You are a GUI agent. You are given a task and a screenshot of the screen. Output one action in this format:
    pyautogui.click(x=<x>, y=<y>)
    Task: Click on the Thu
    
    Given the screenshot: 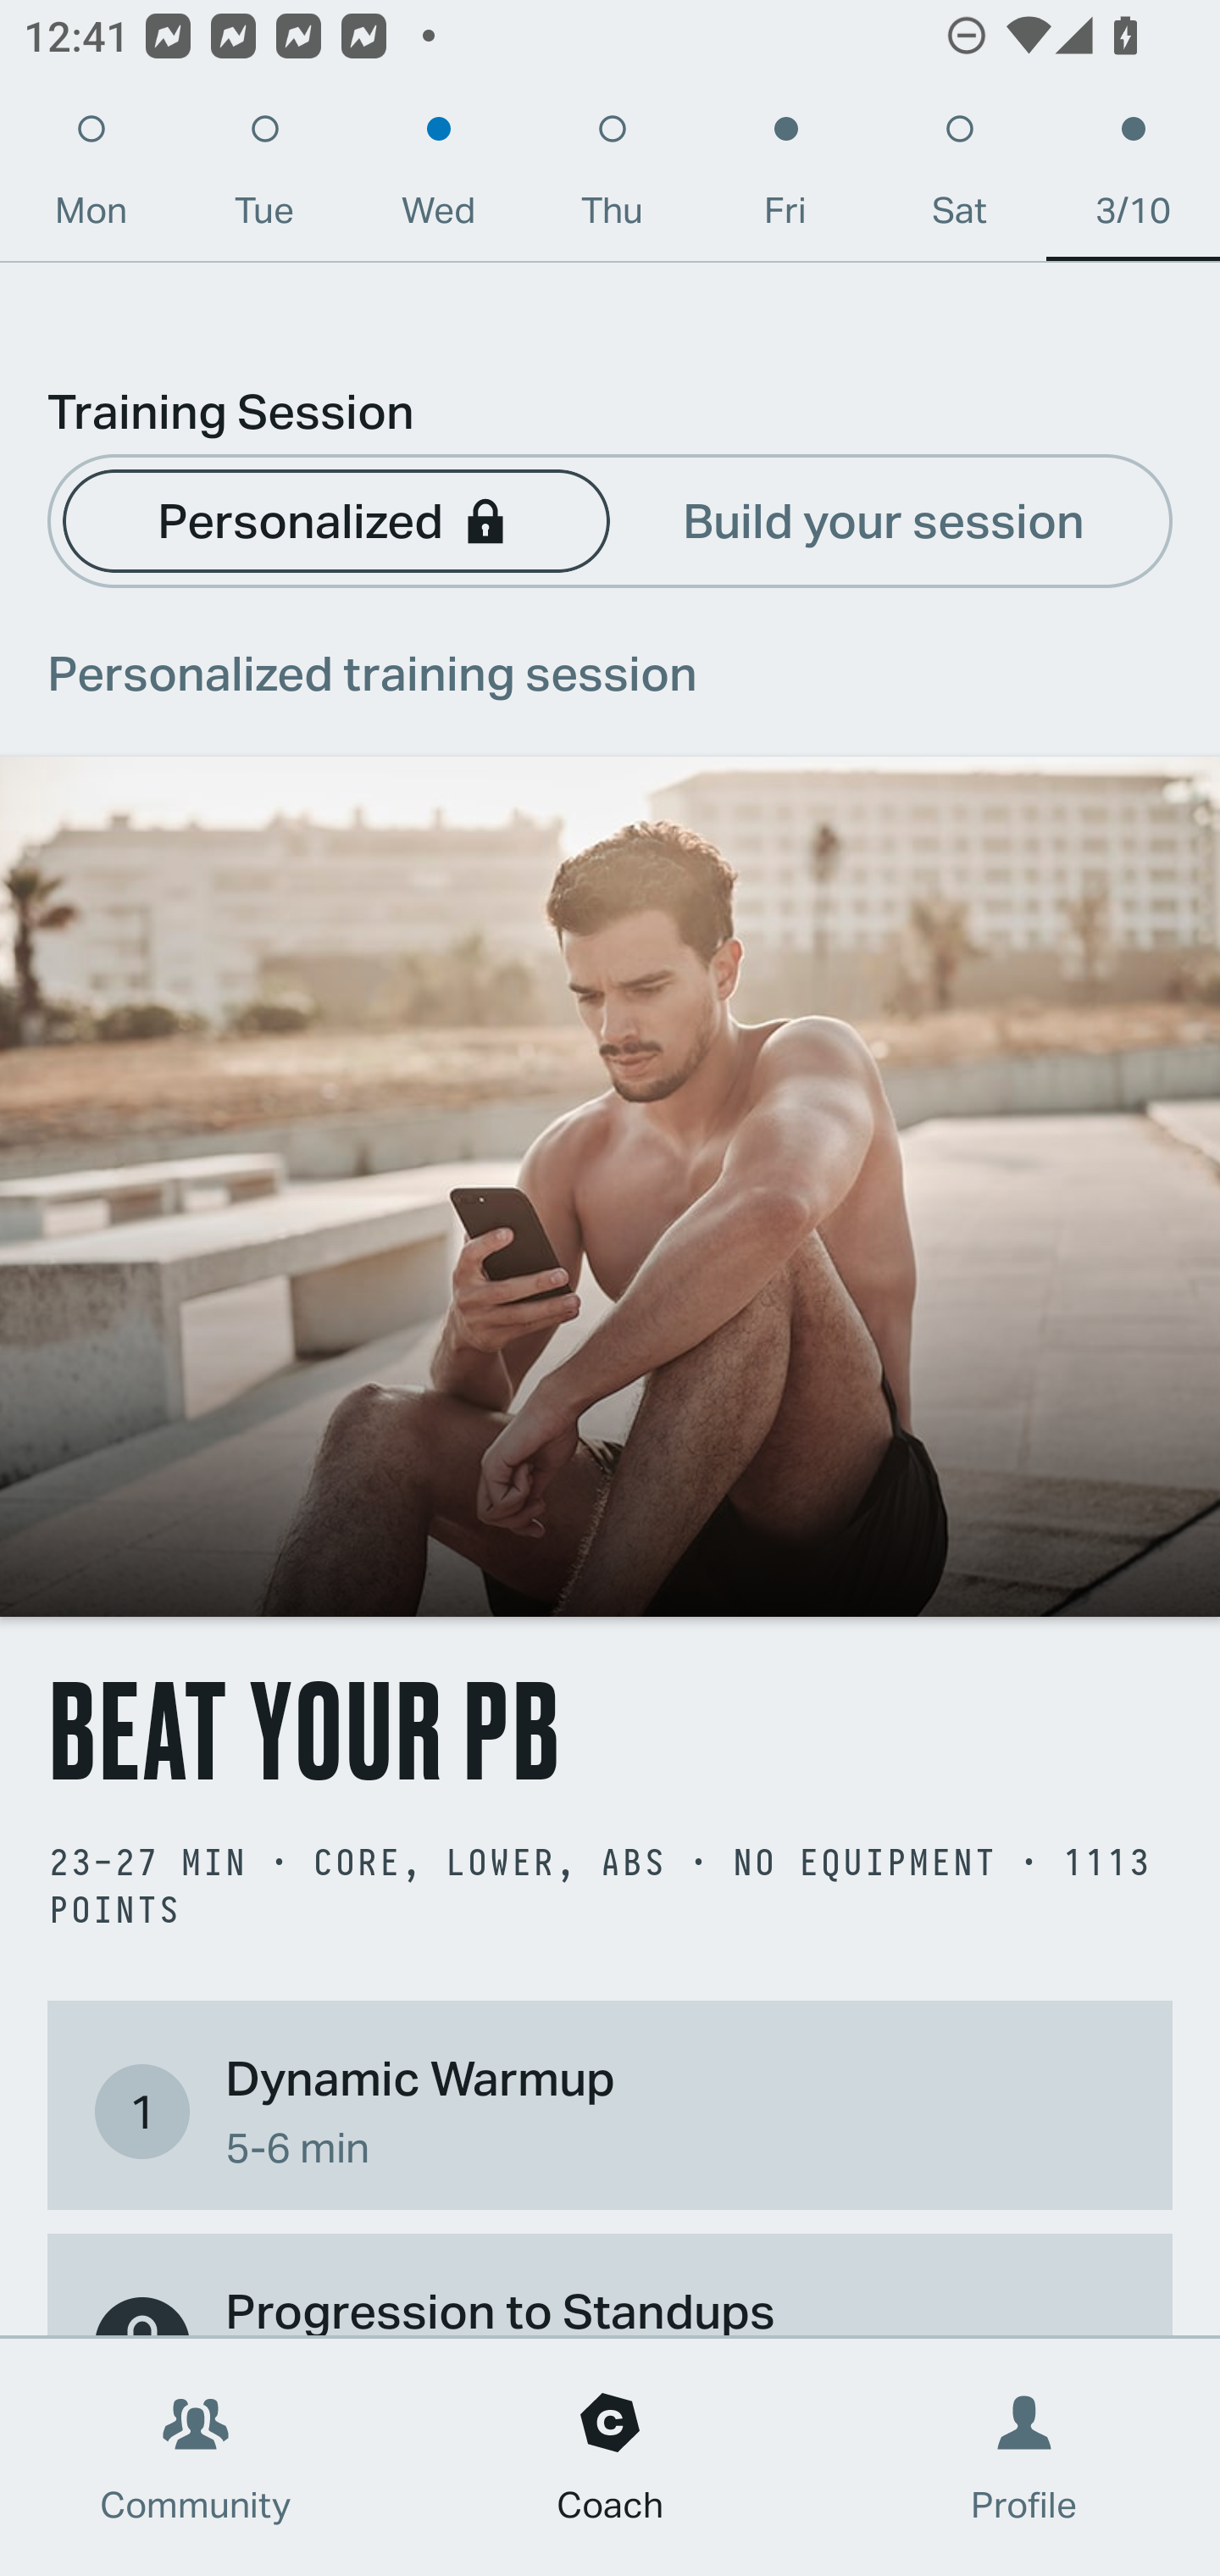 What is the action you would take?
    pyautogui.click(x=612, y=178)
    